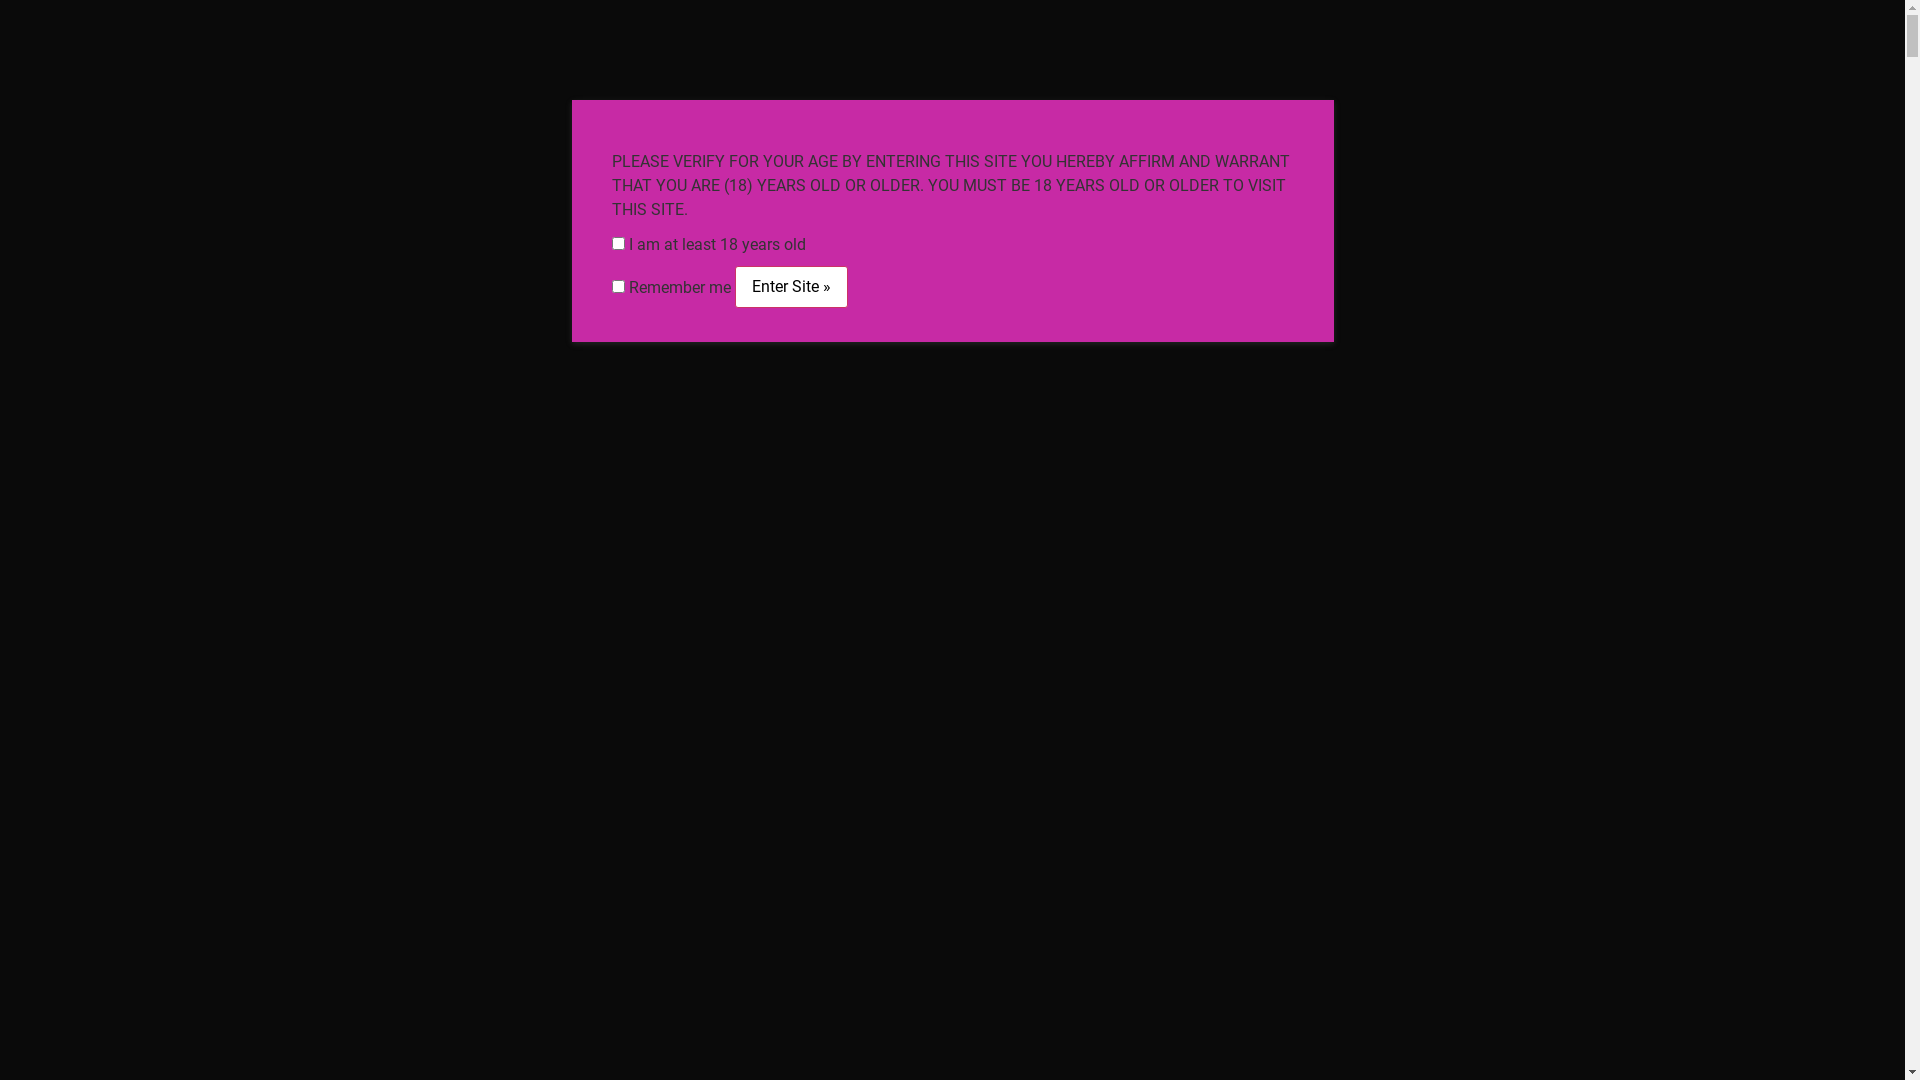 Image resolution: width=1920 pixels, height=1080 pixels. Describe the element at coordinates (435, 261) in the screenshot. I see `EMPLOYMENT` at that location.